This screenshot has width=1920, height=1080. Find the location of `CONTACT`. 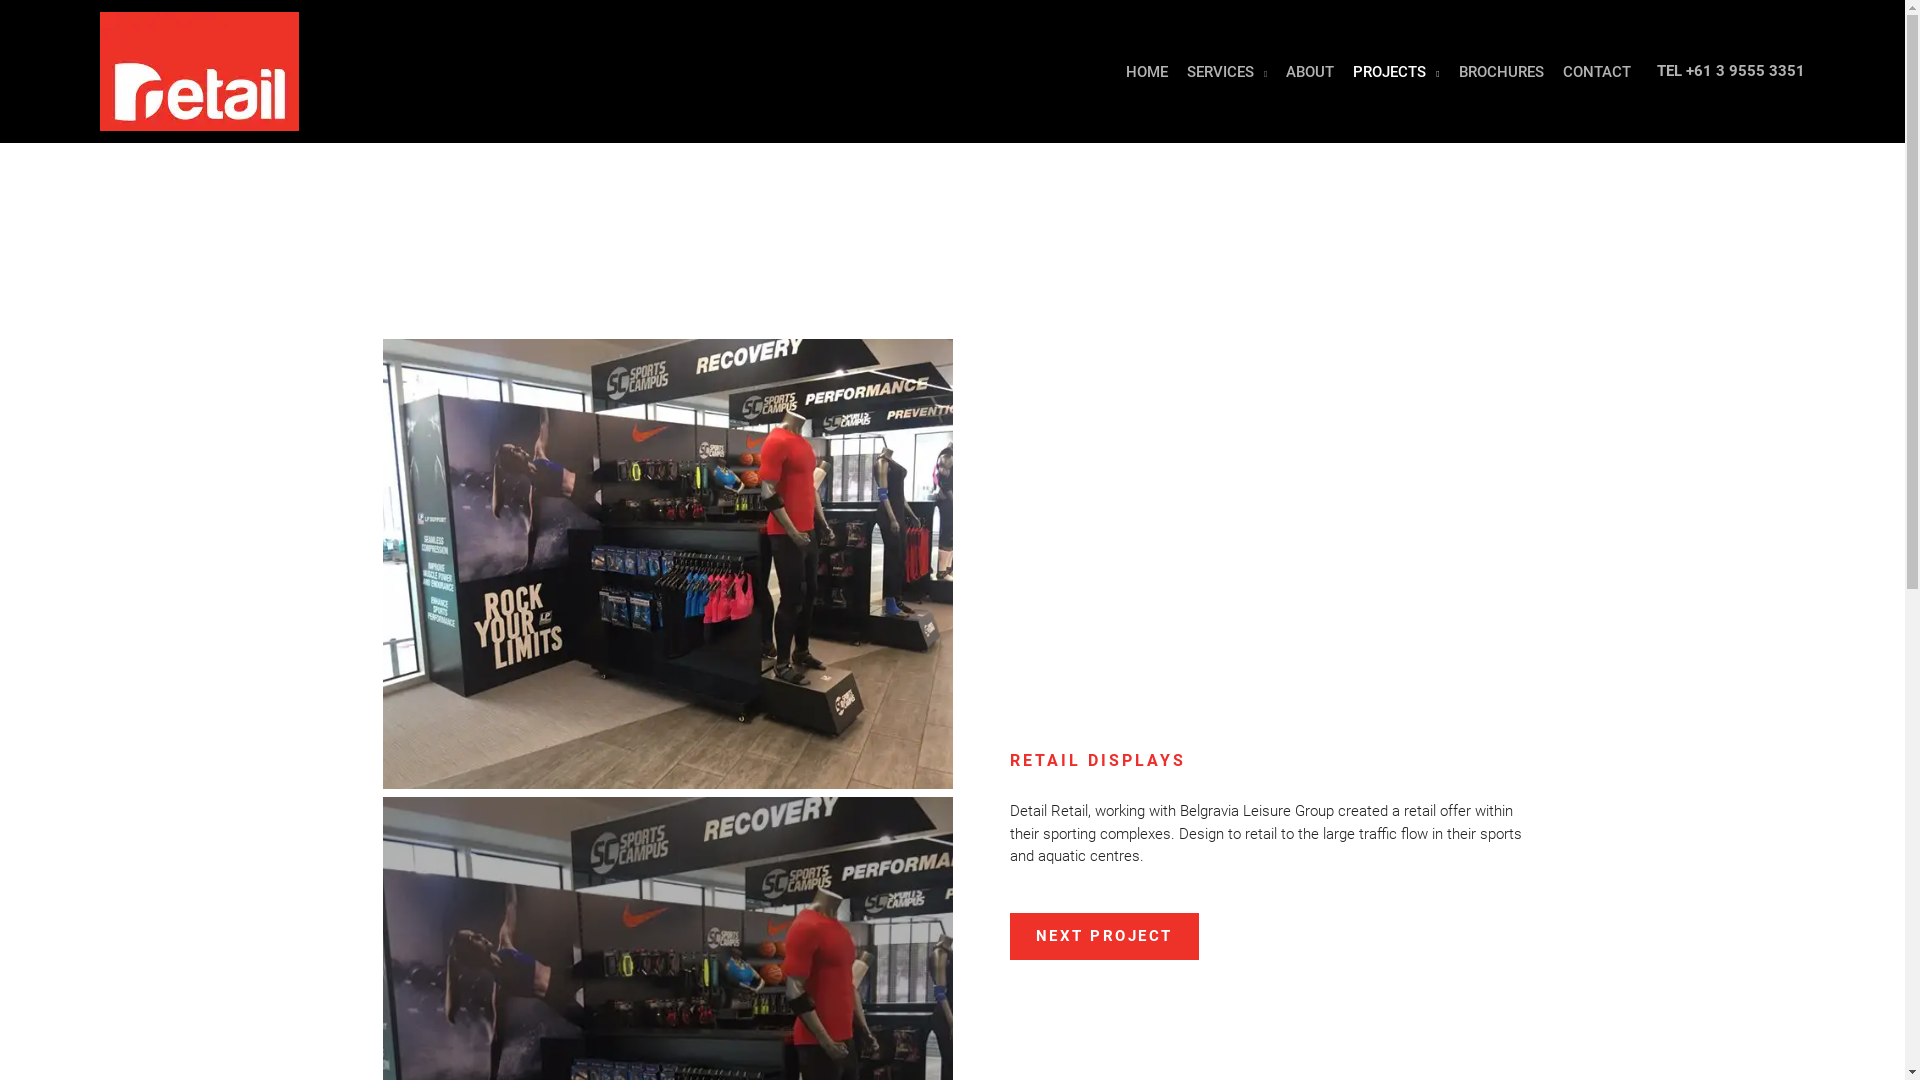

CONTACT is located at coordinates (1588, 72).